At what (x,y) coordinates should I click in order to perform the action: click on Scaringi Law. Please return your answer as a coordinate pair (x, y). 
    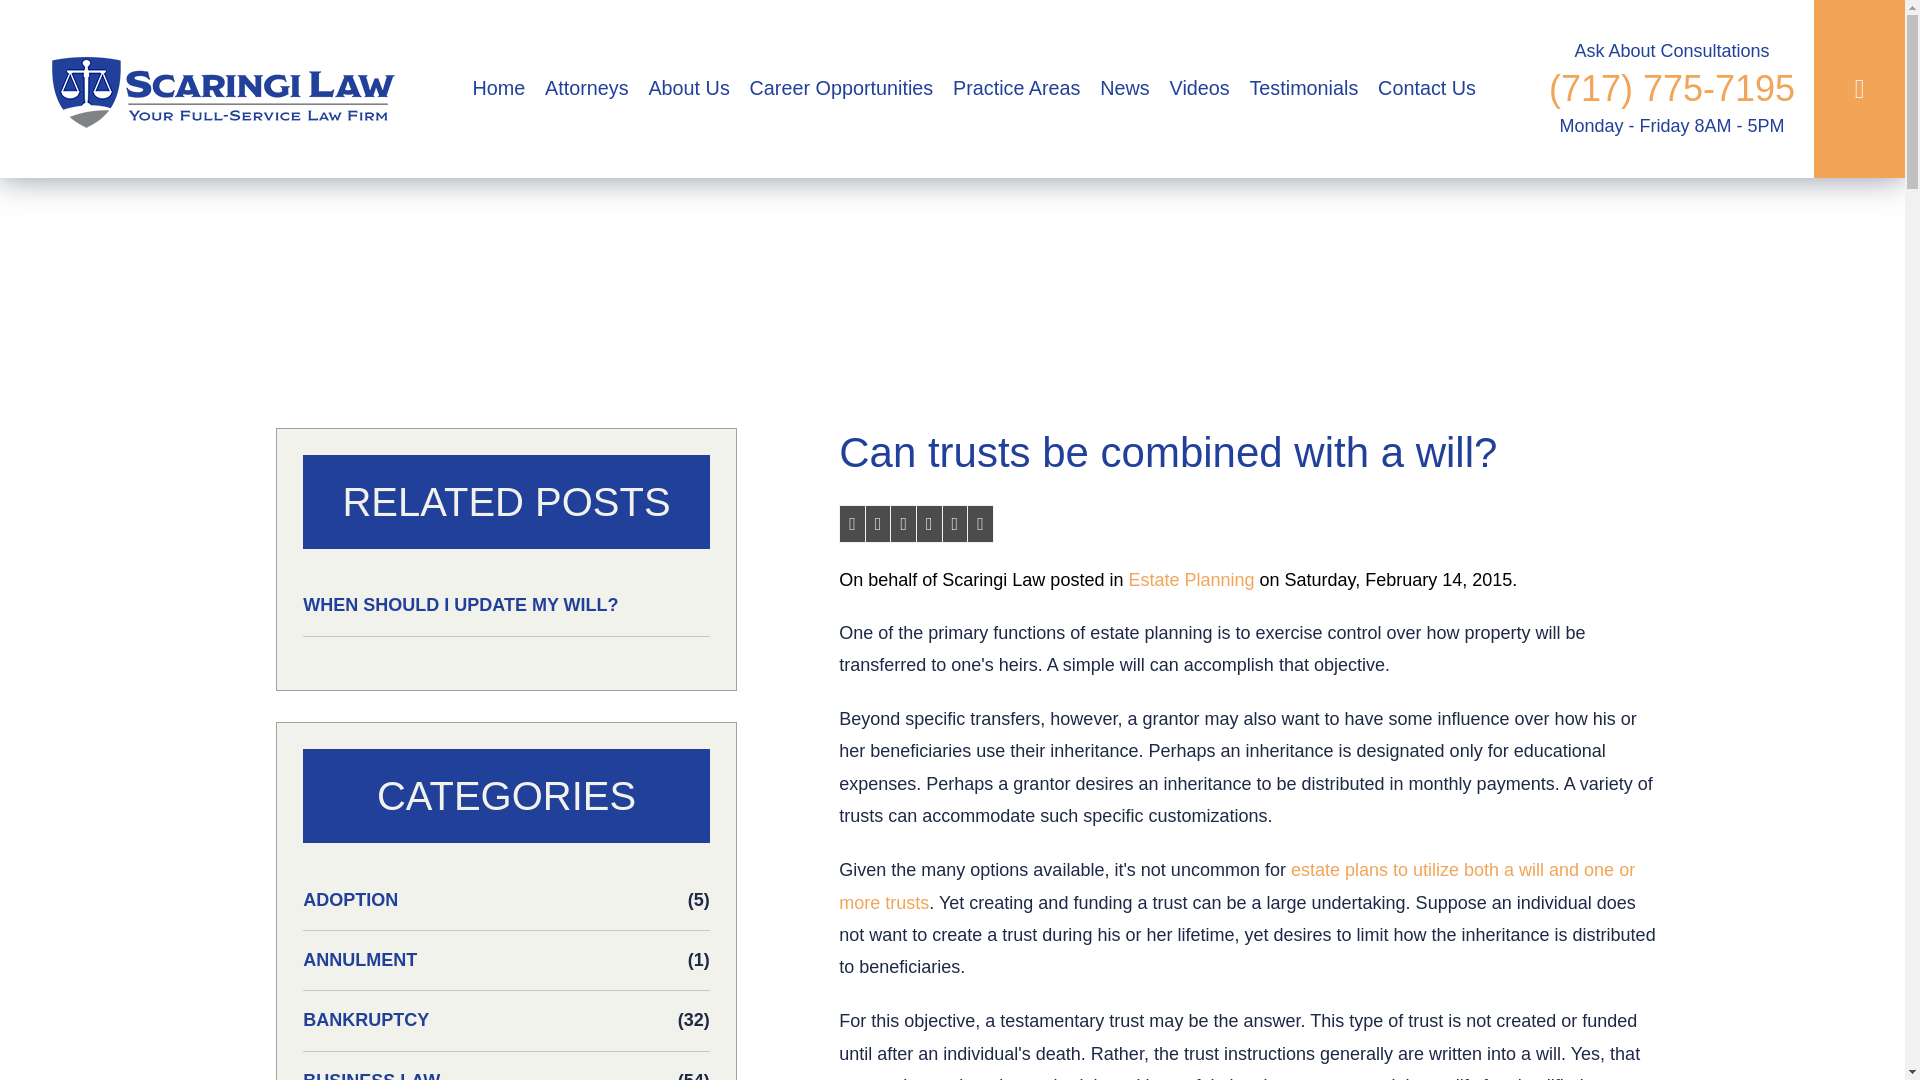
    Looking at the image, I should click on (216, 89).